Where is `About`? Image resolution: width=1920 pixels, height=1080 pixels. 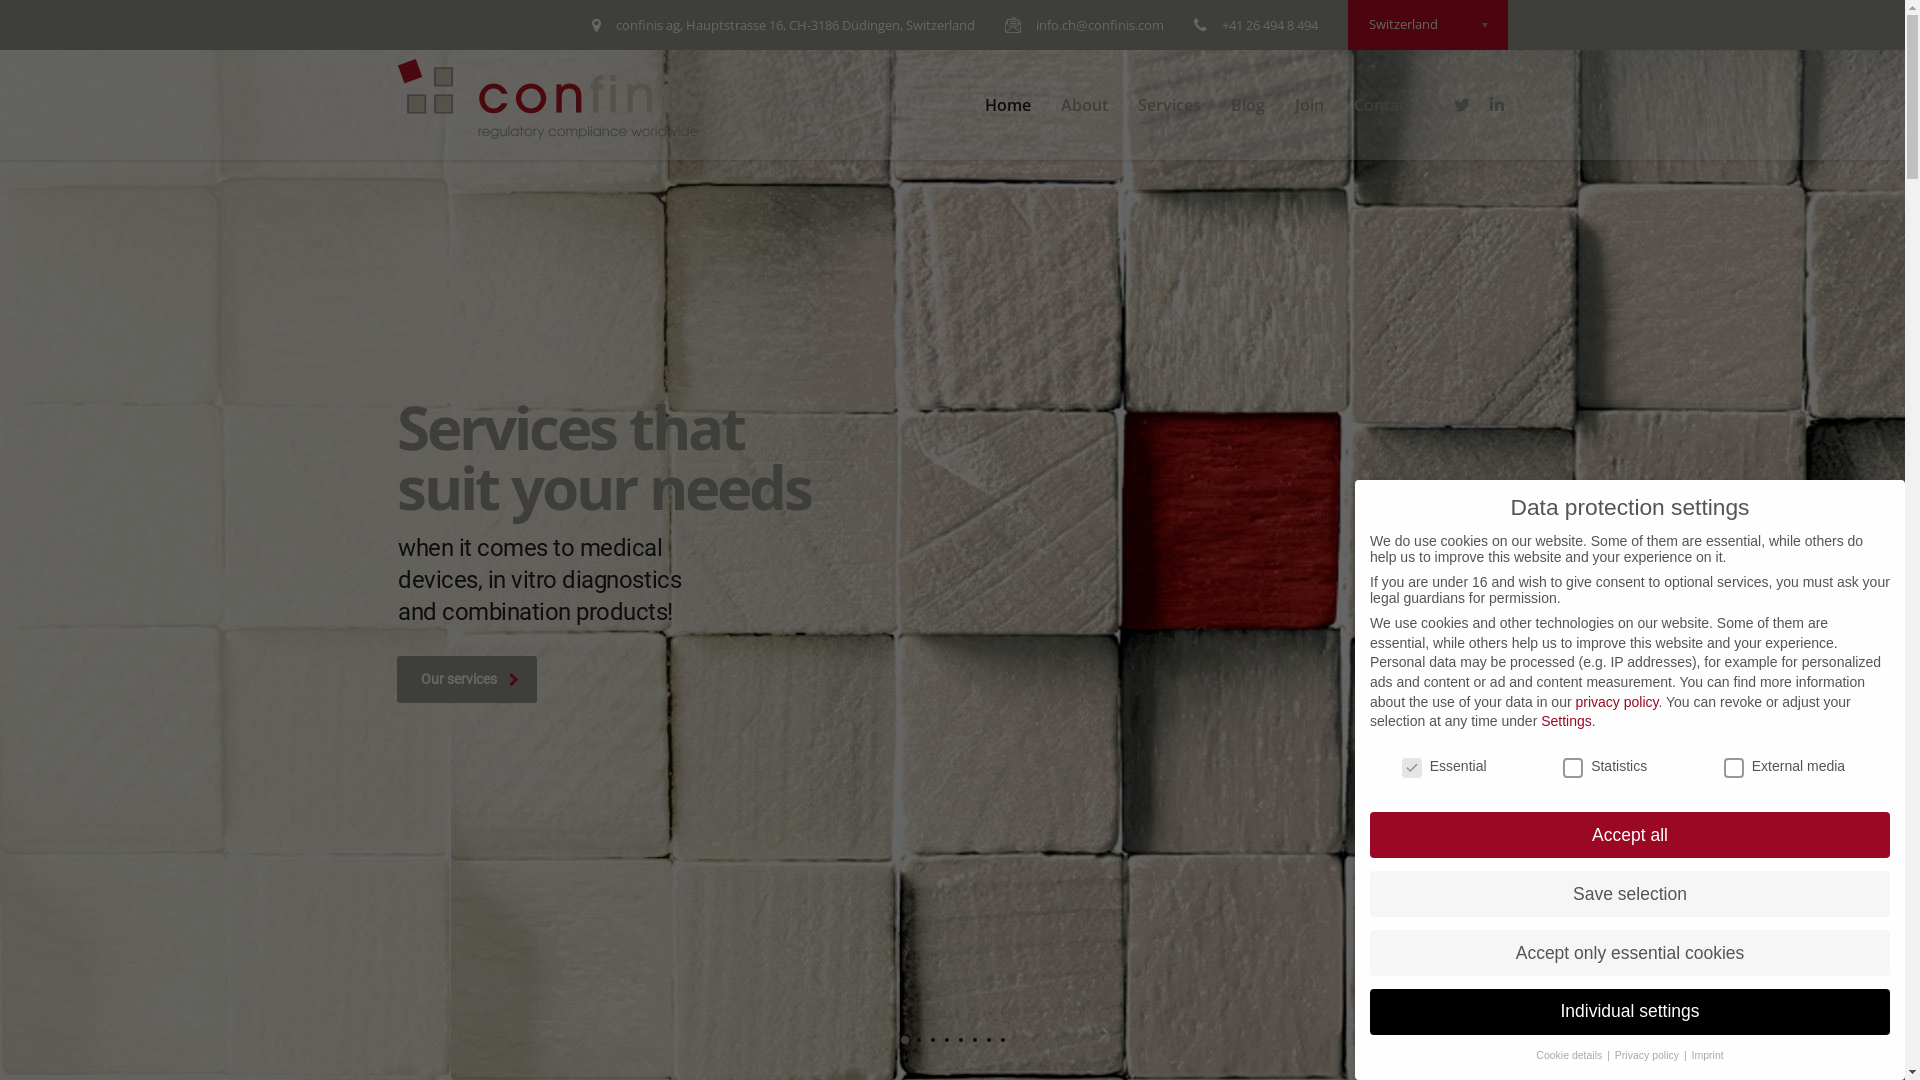 About is located at coordinates (1084, 105).